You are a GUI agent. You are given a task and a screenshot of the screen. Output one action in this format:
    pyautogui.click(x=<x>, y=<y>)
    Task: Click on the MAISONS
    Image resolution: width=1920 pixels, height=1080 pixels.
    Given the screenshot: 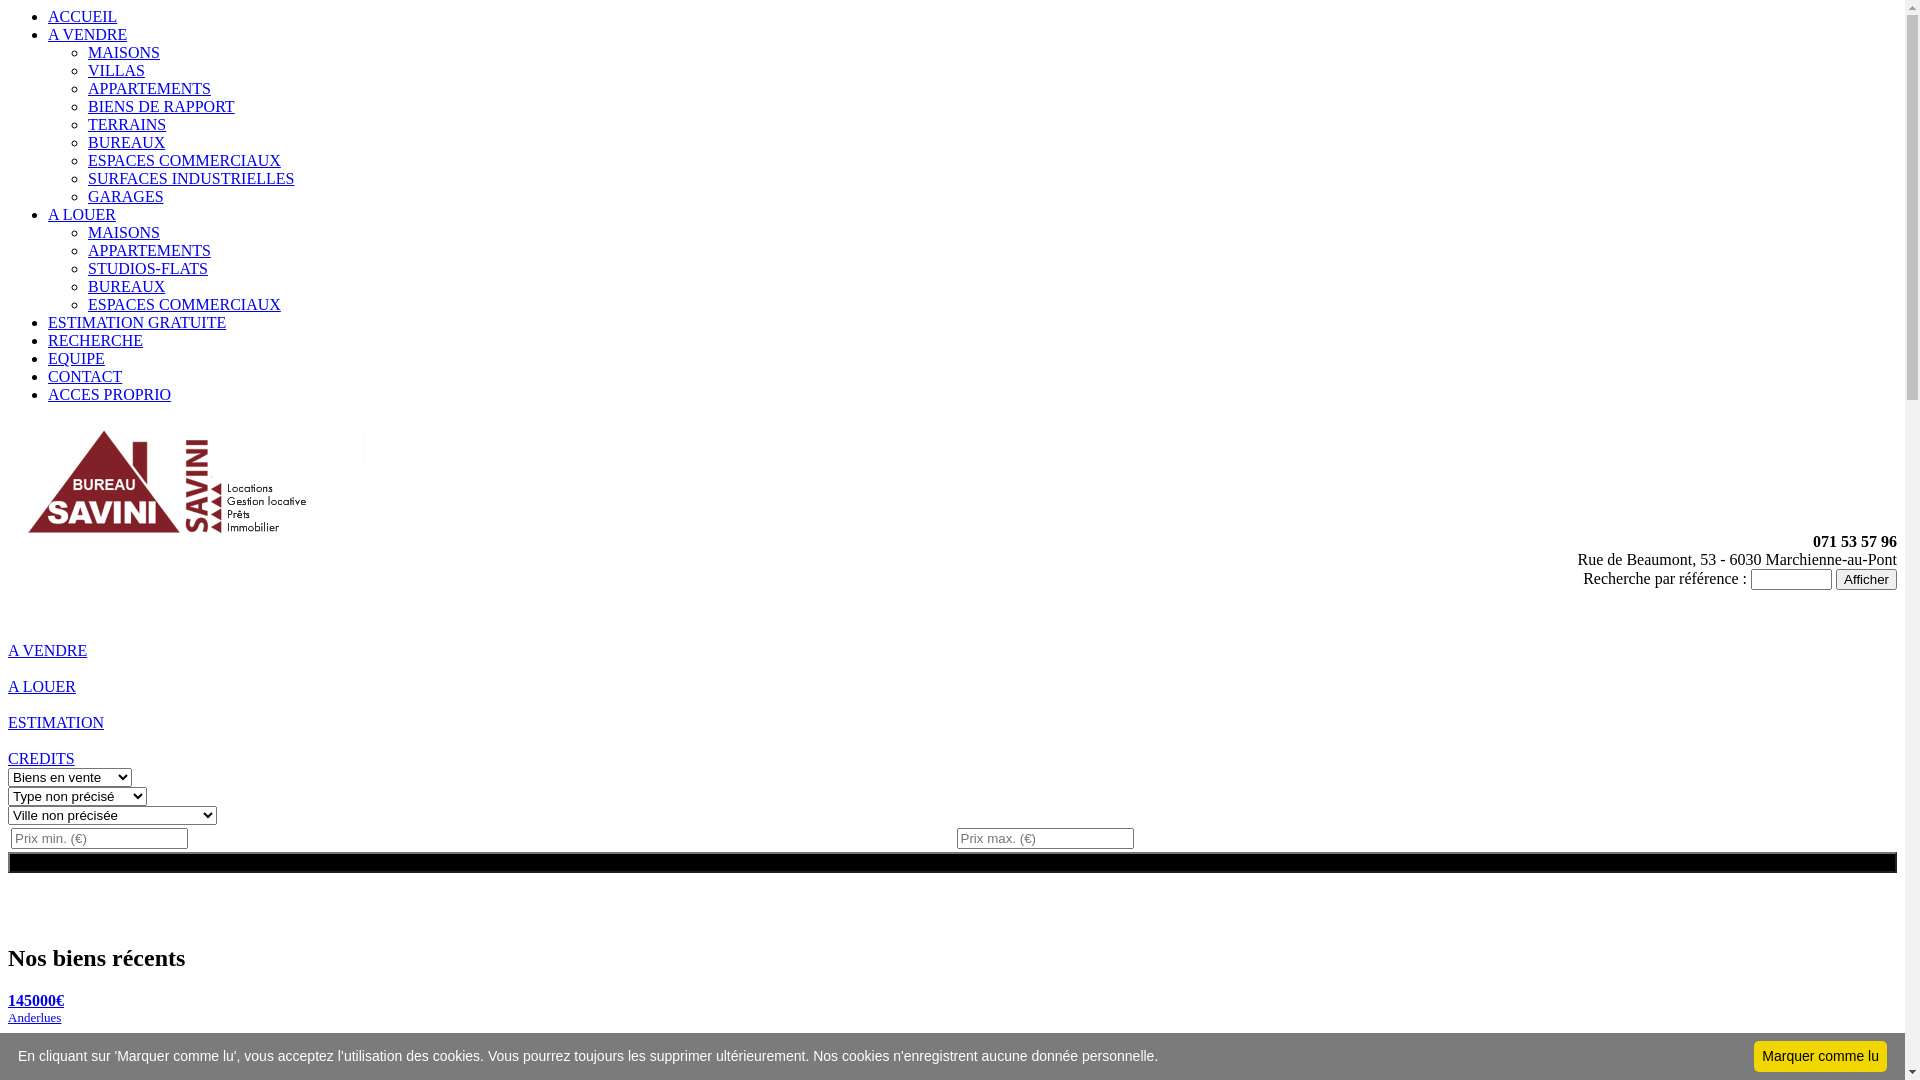 What is the action you would take?
    pyautogui.click(x=124, y=232)
    